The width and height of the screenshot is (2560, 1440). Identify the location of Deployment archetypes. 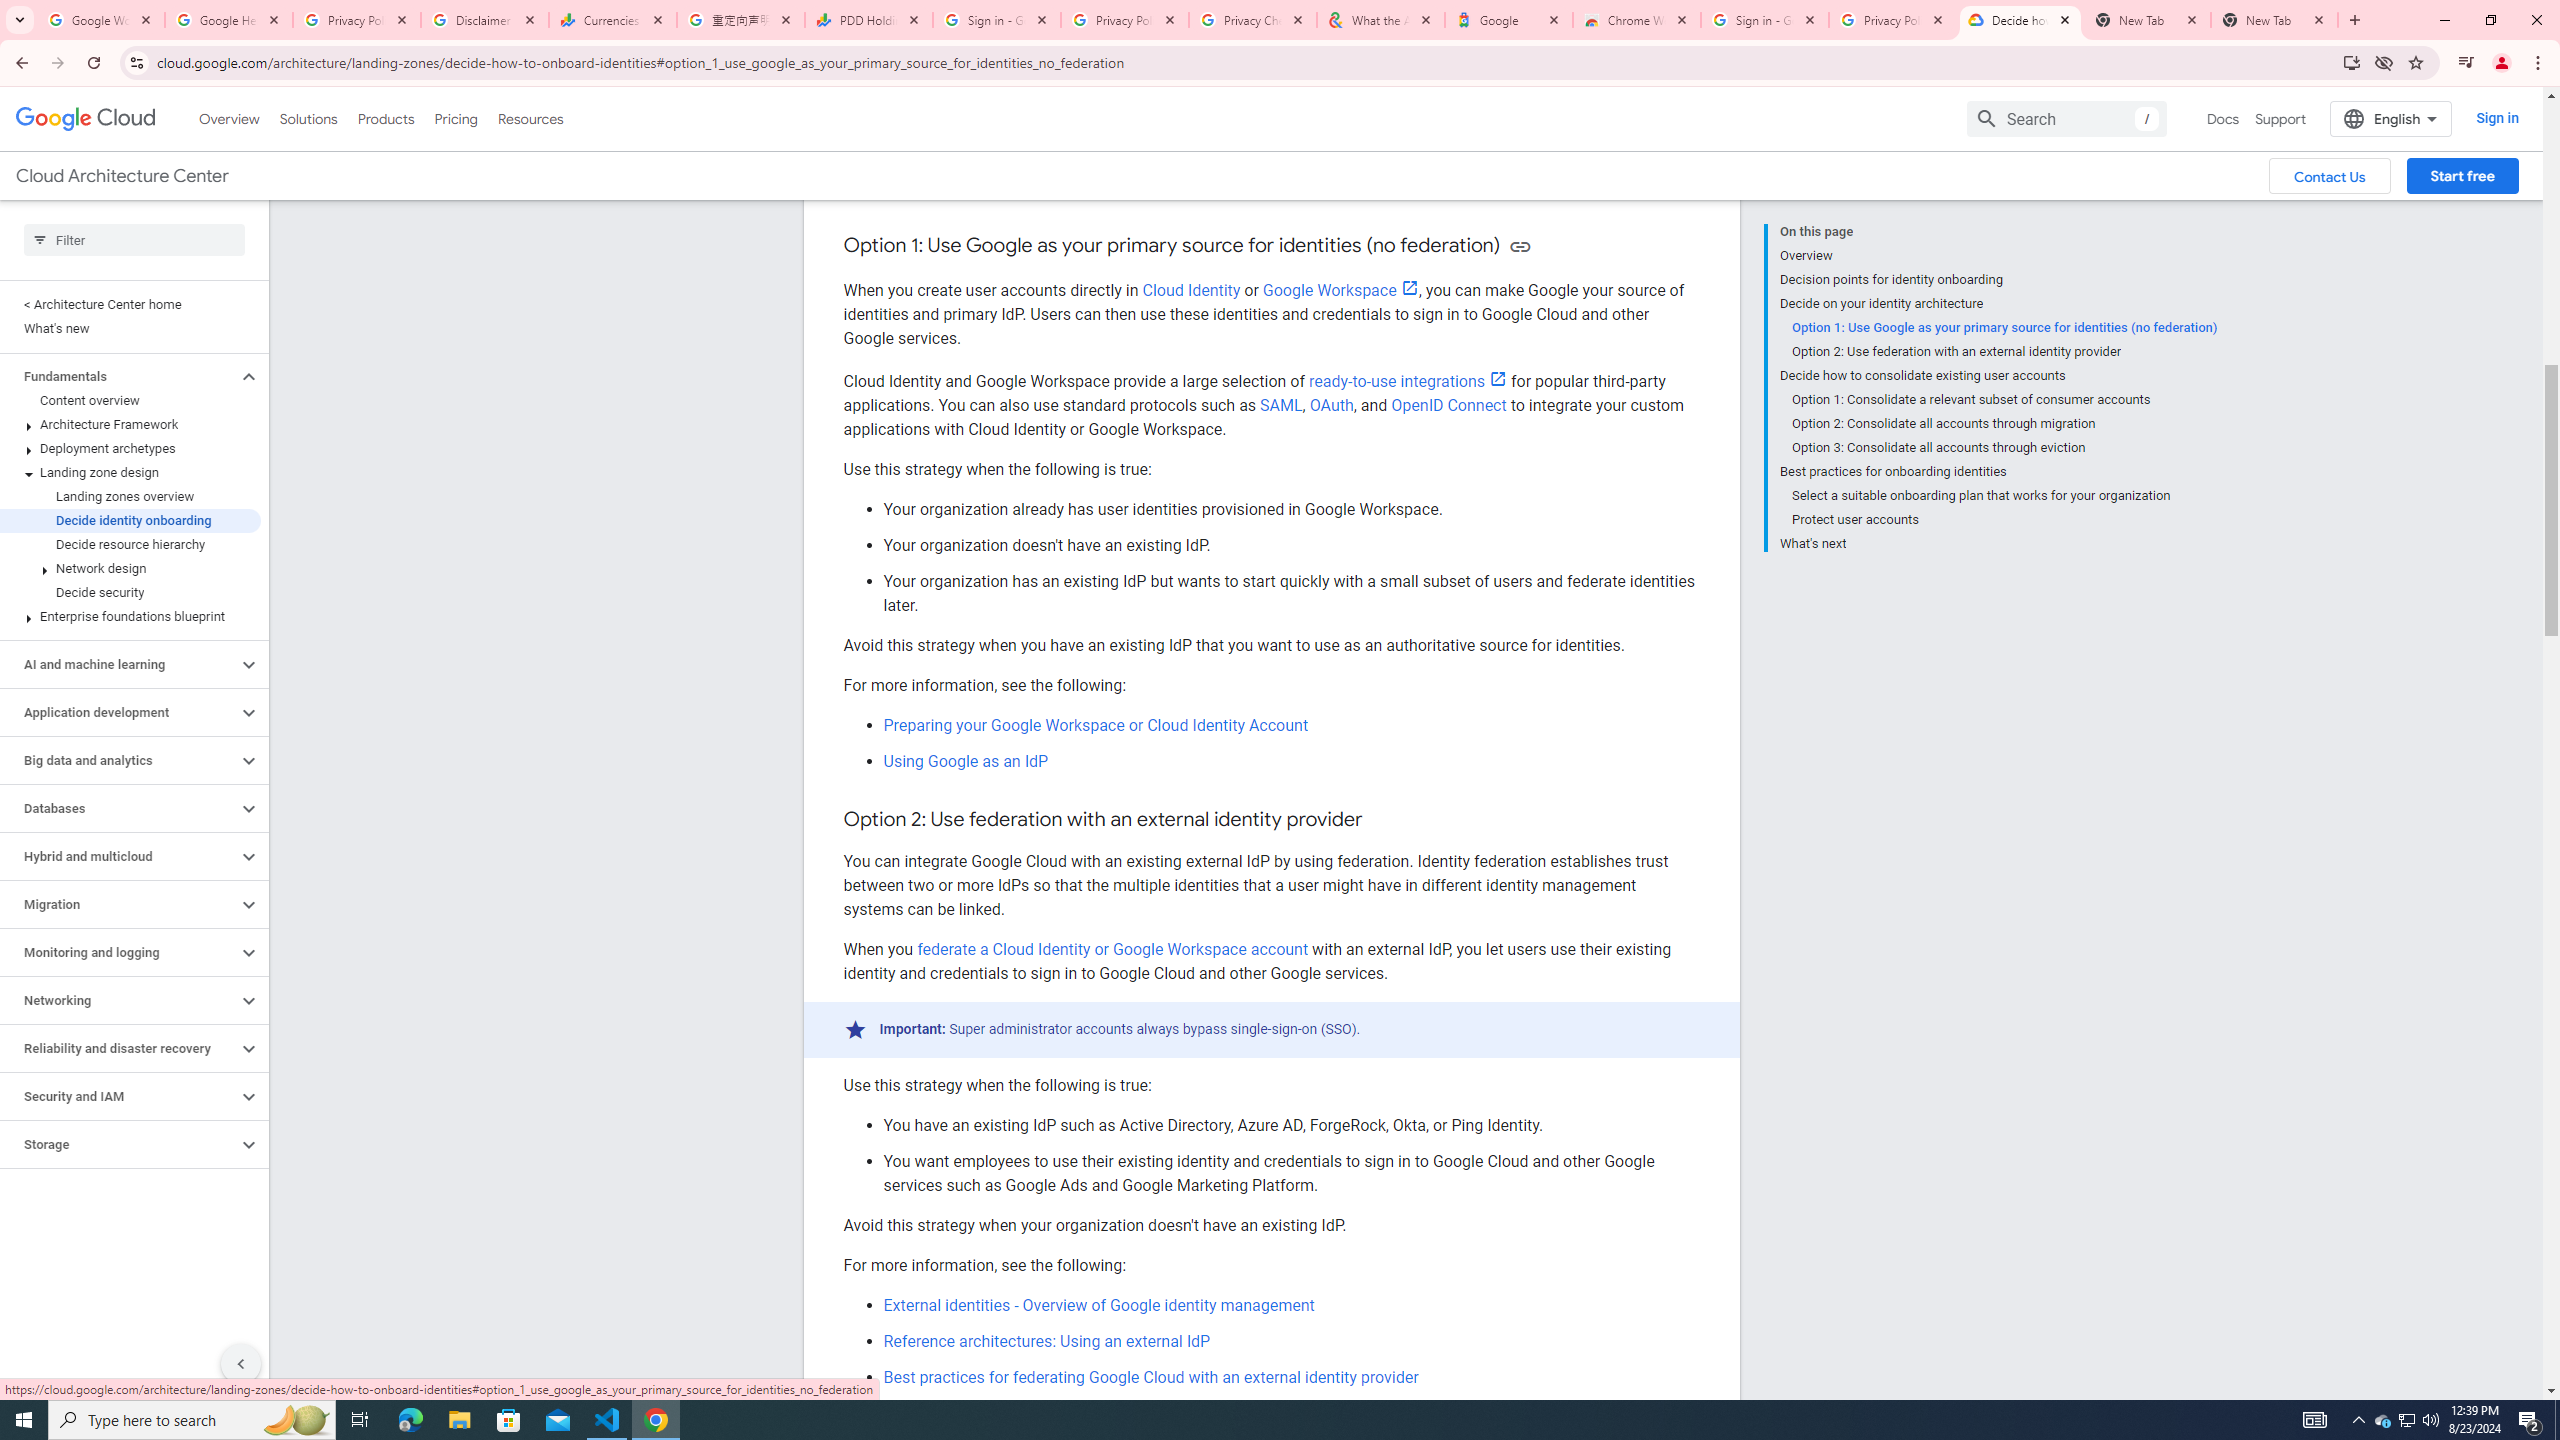
(130, 448).